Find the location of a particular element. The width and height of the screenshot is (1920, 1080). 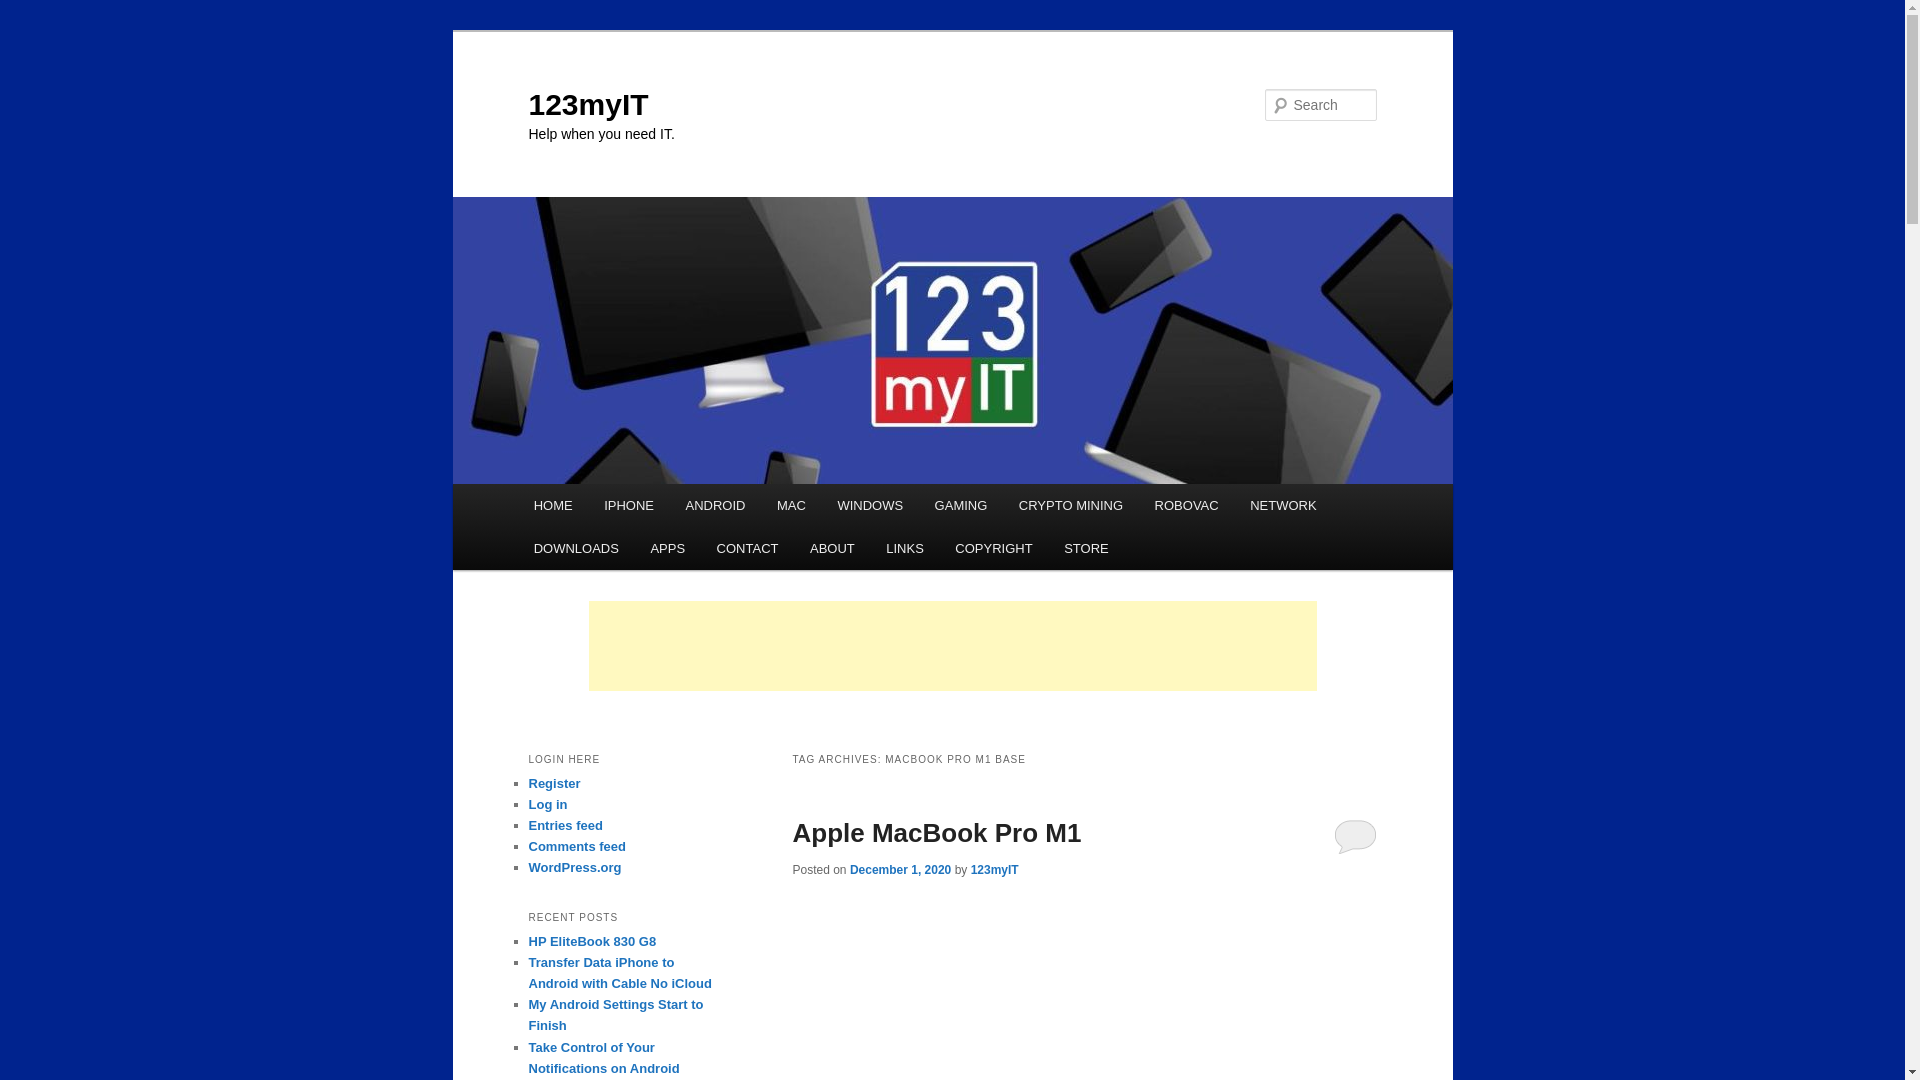

CONTACT is located at coordinates (748, 548).